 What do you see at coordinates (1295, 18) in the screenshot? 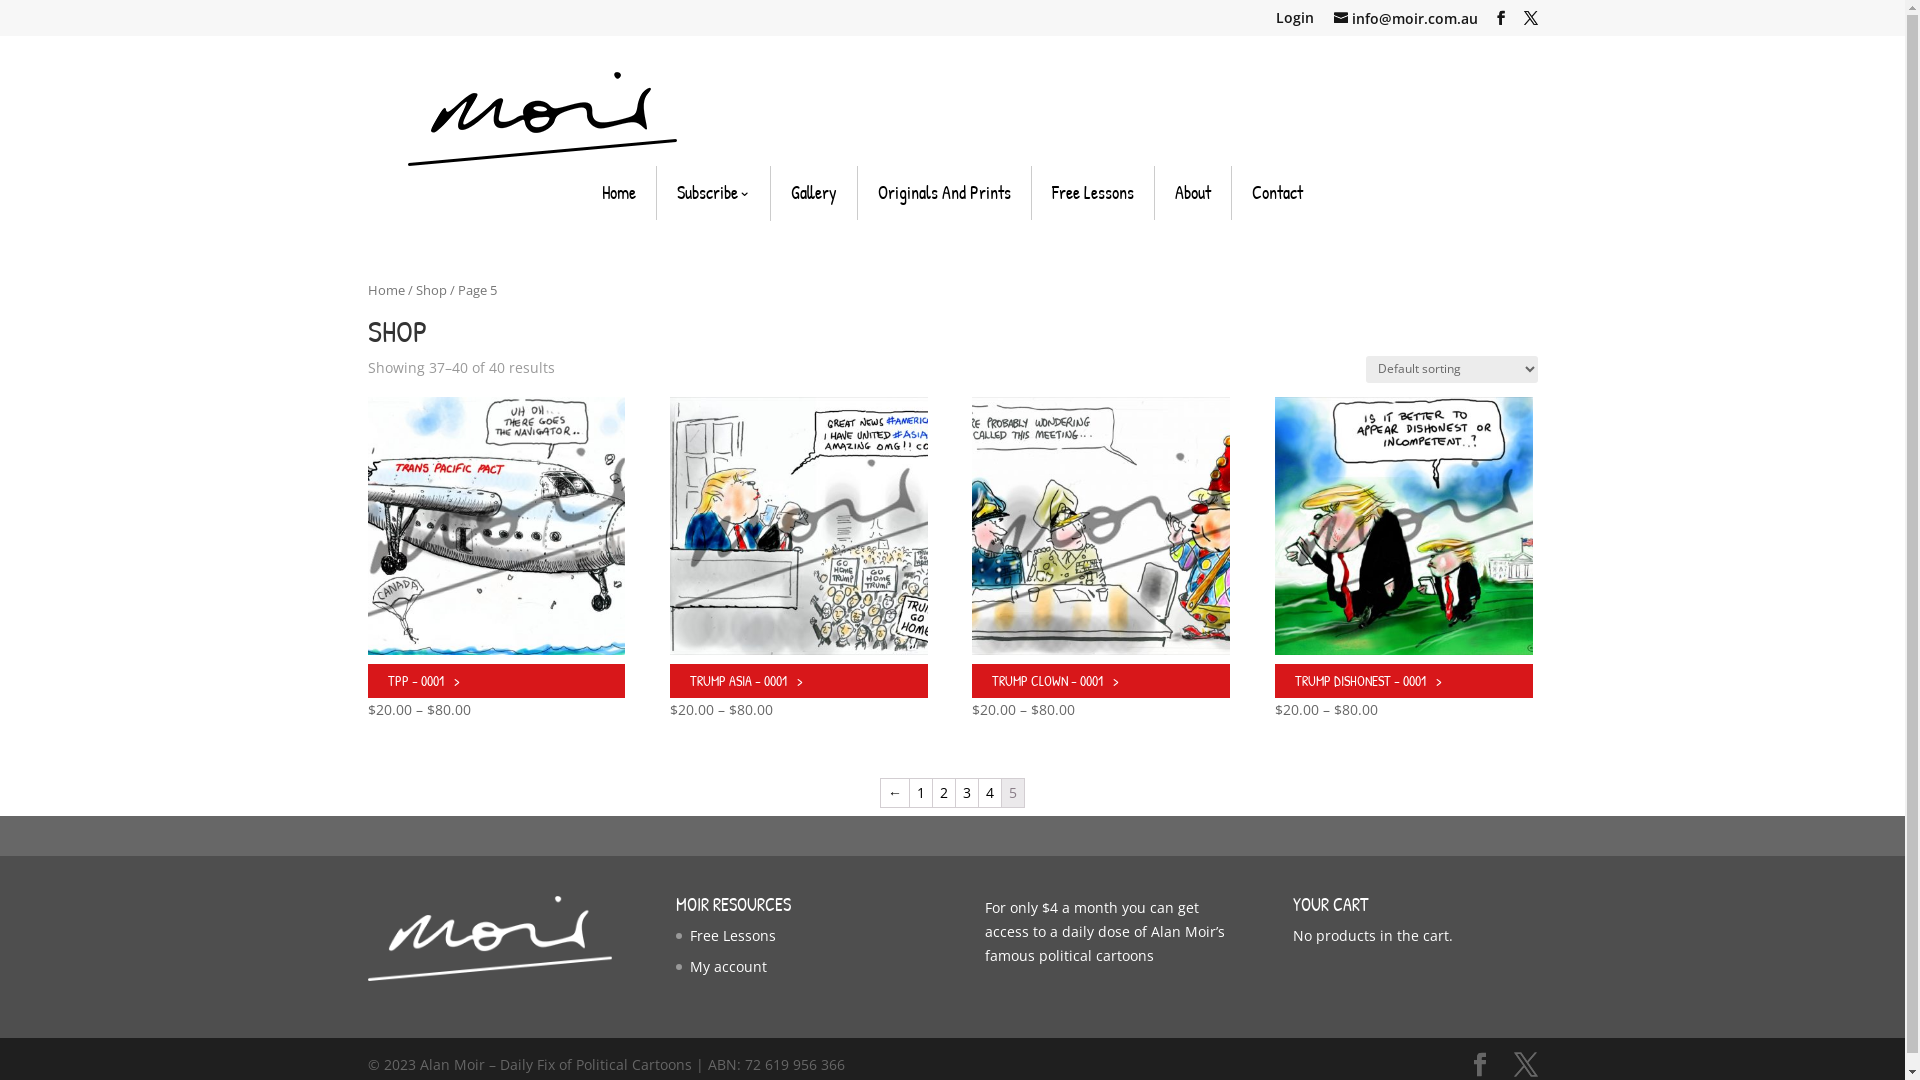
I see `Login` at bounding box center [1295, 18].